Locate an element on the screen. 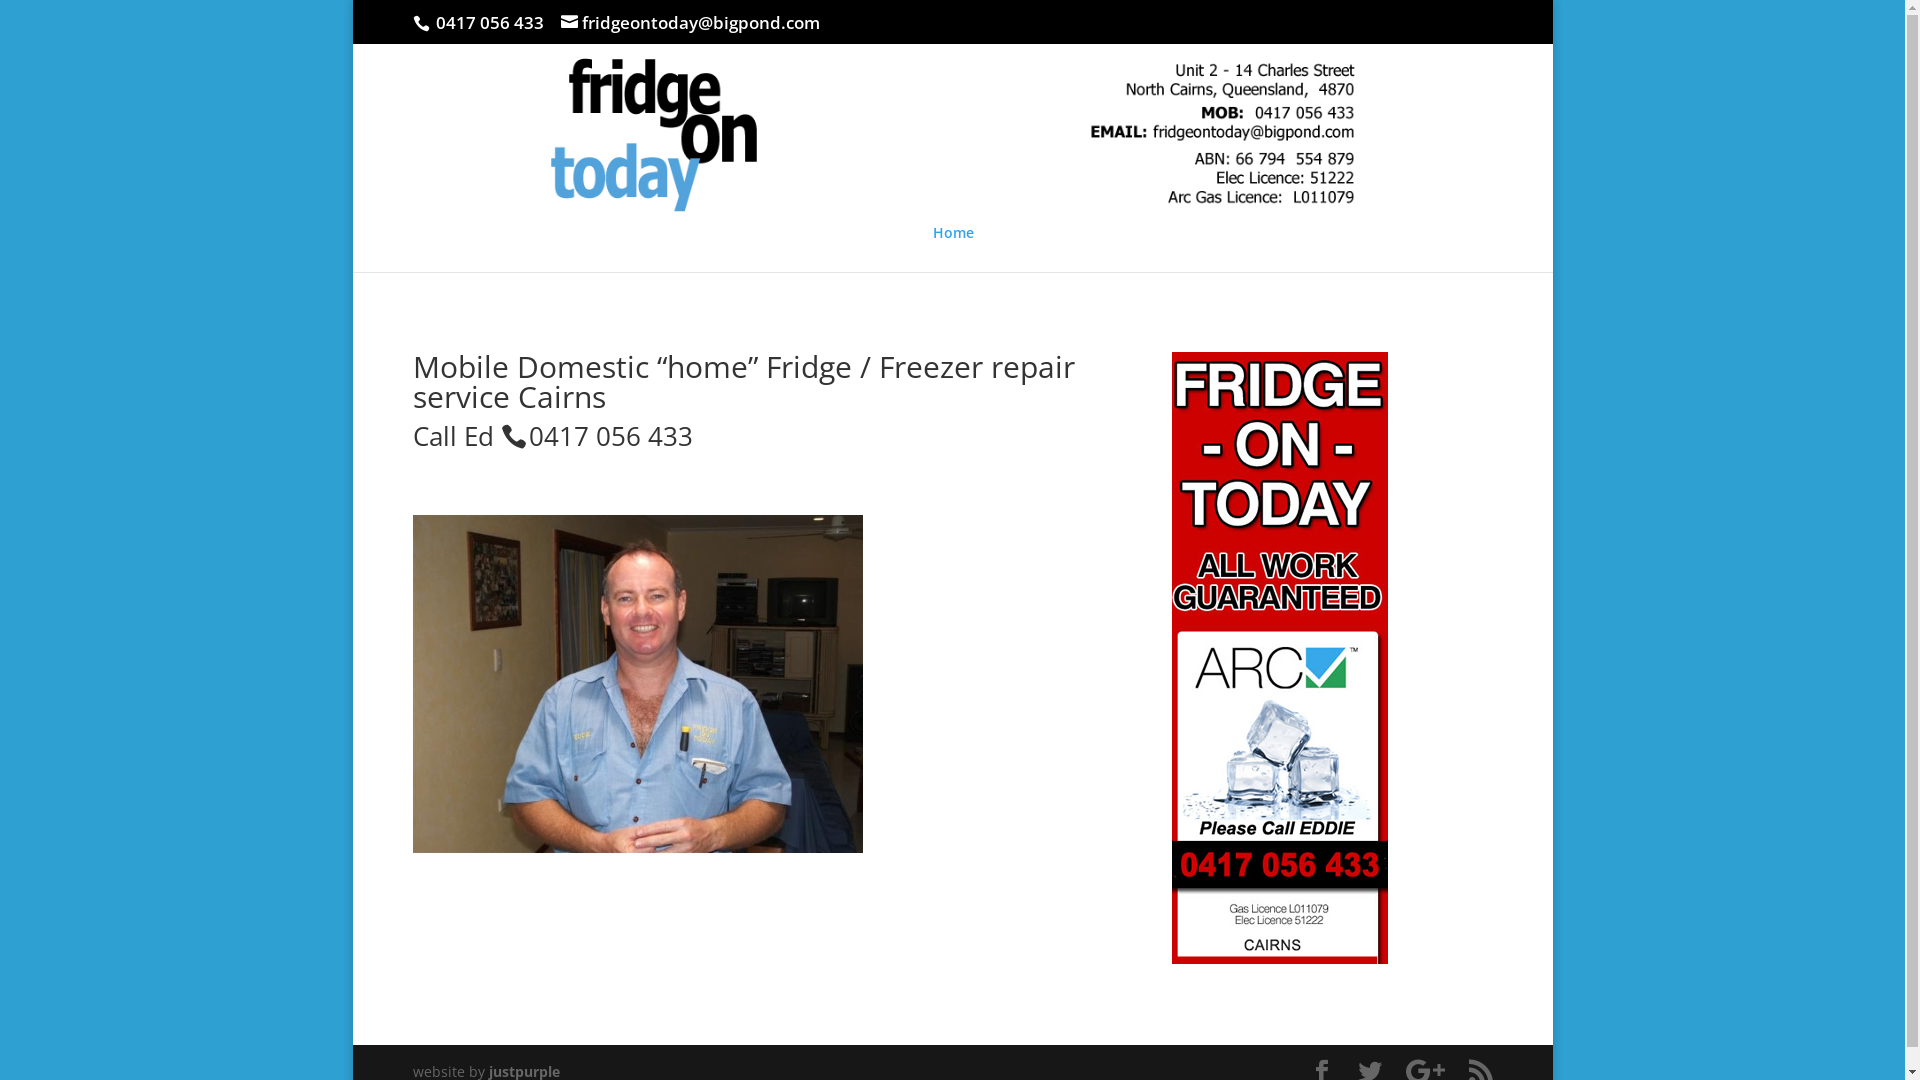  fridgeontoday@bigpond.com is located at coordinates (690, 22).